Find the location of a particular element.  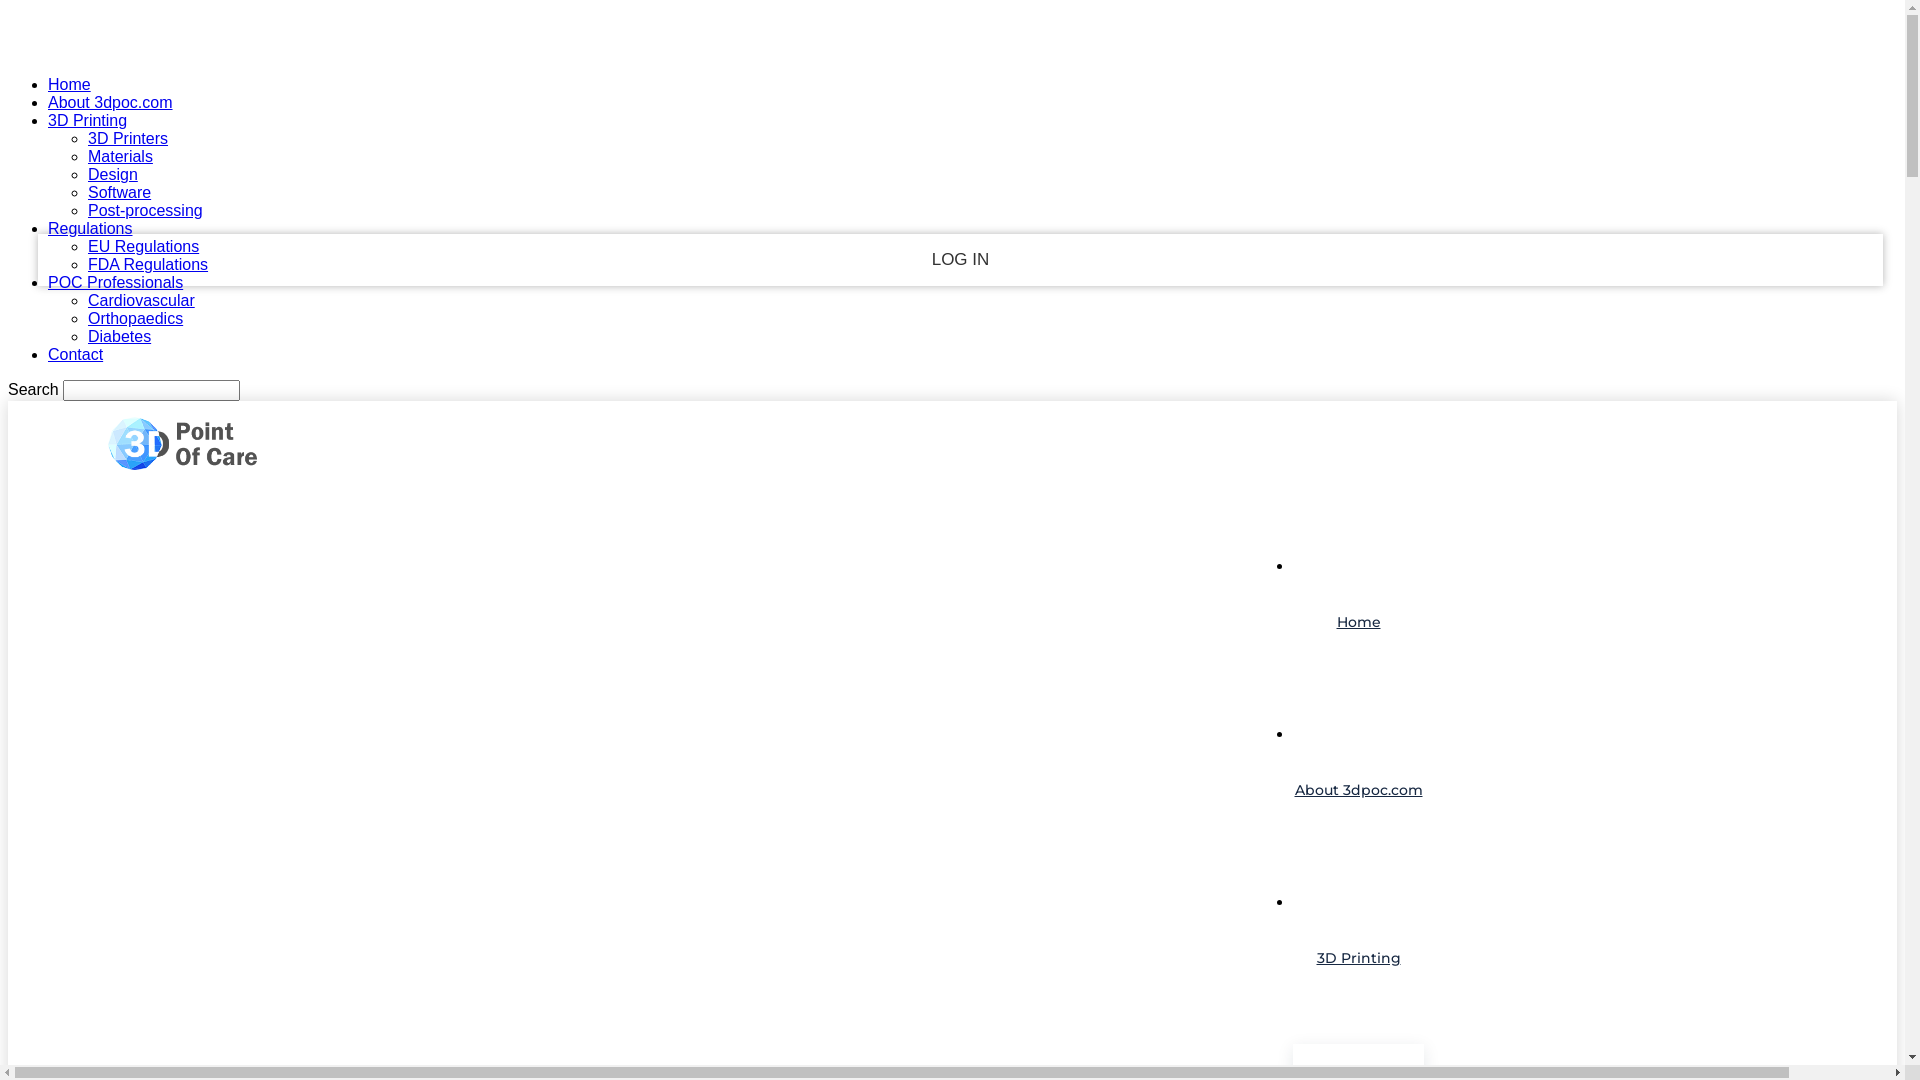

Forgot your password? is located at coordinates (961, 310).